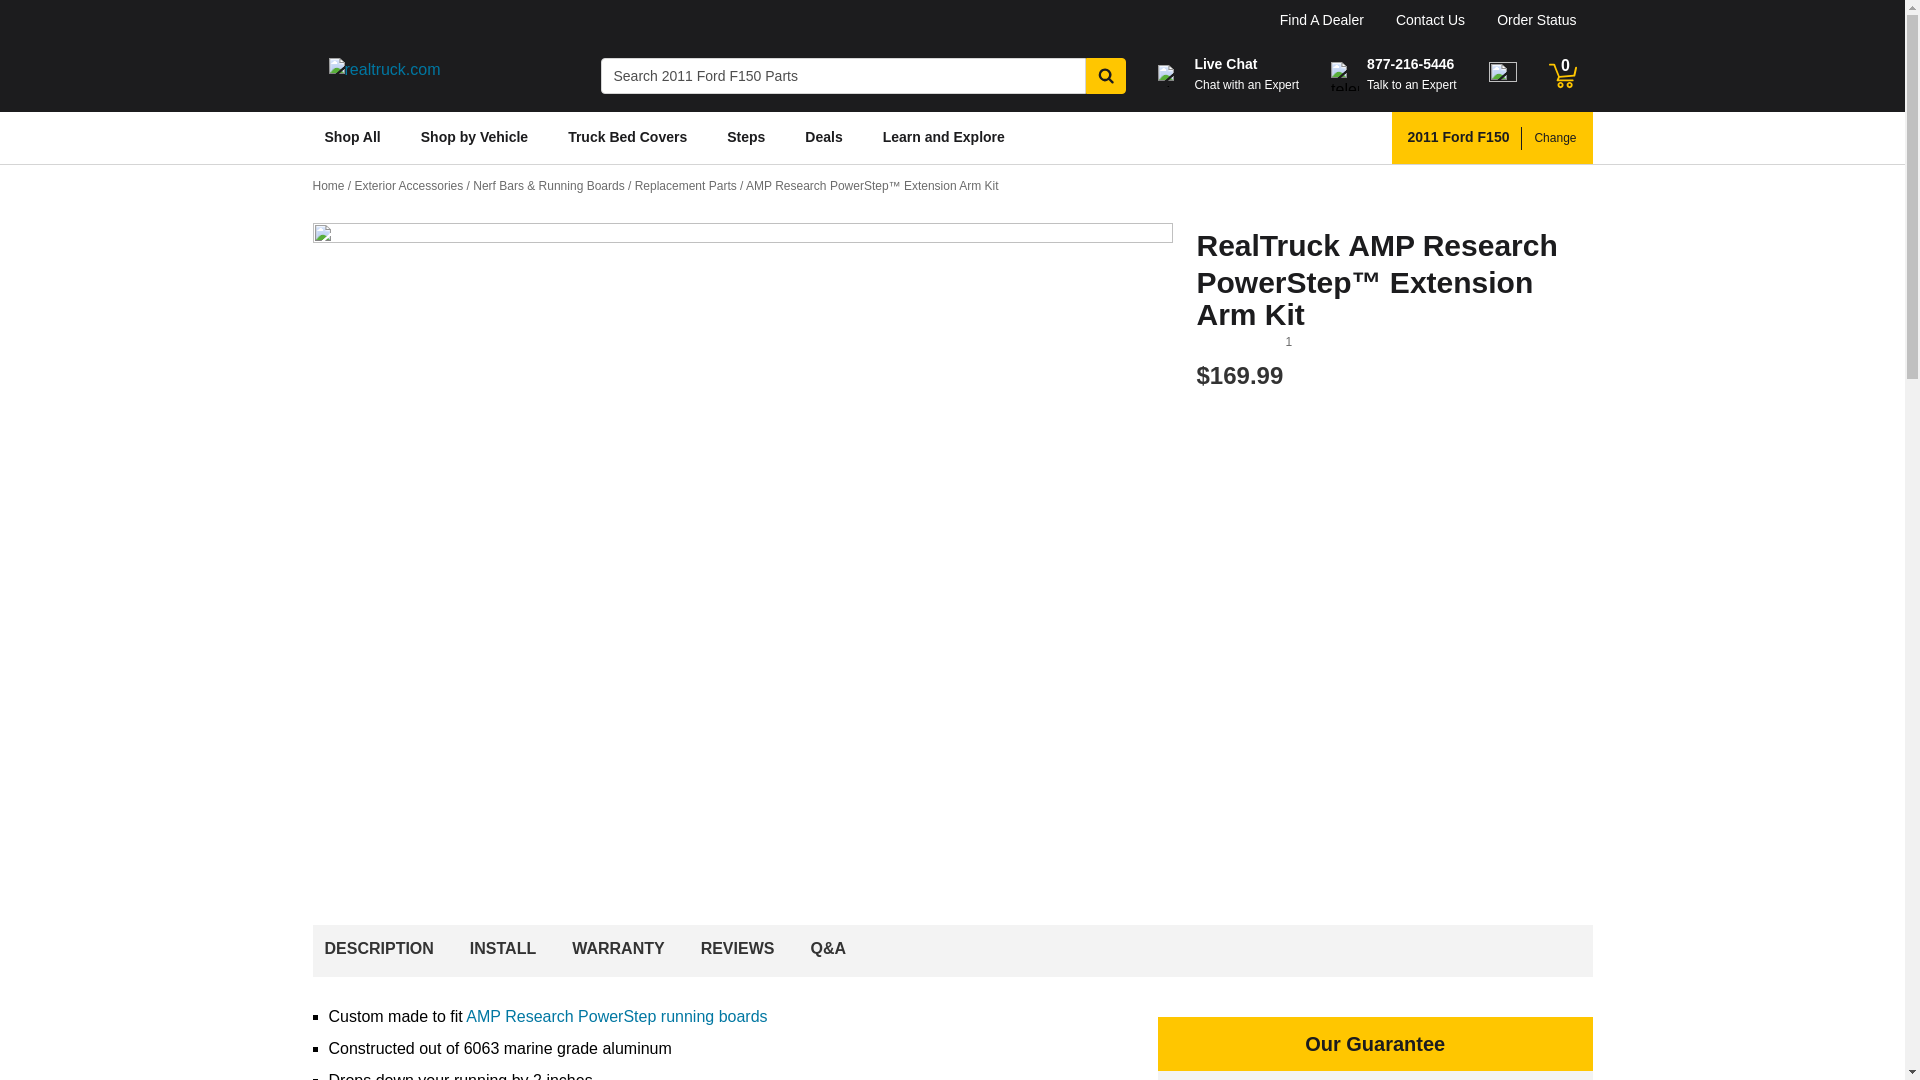 The image size is (1920, 1080). Describe the element at coordinates (690, 186) in the screenshot. I see `Replacement Parts` at that location.